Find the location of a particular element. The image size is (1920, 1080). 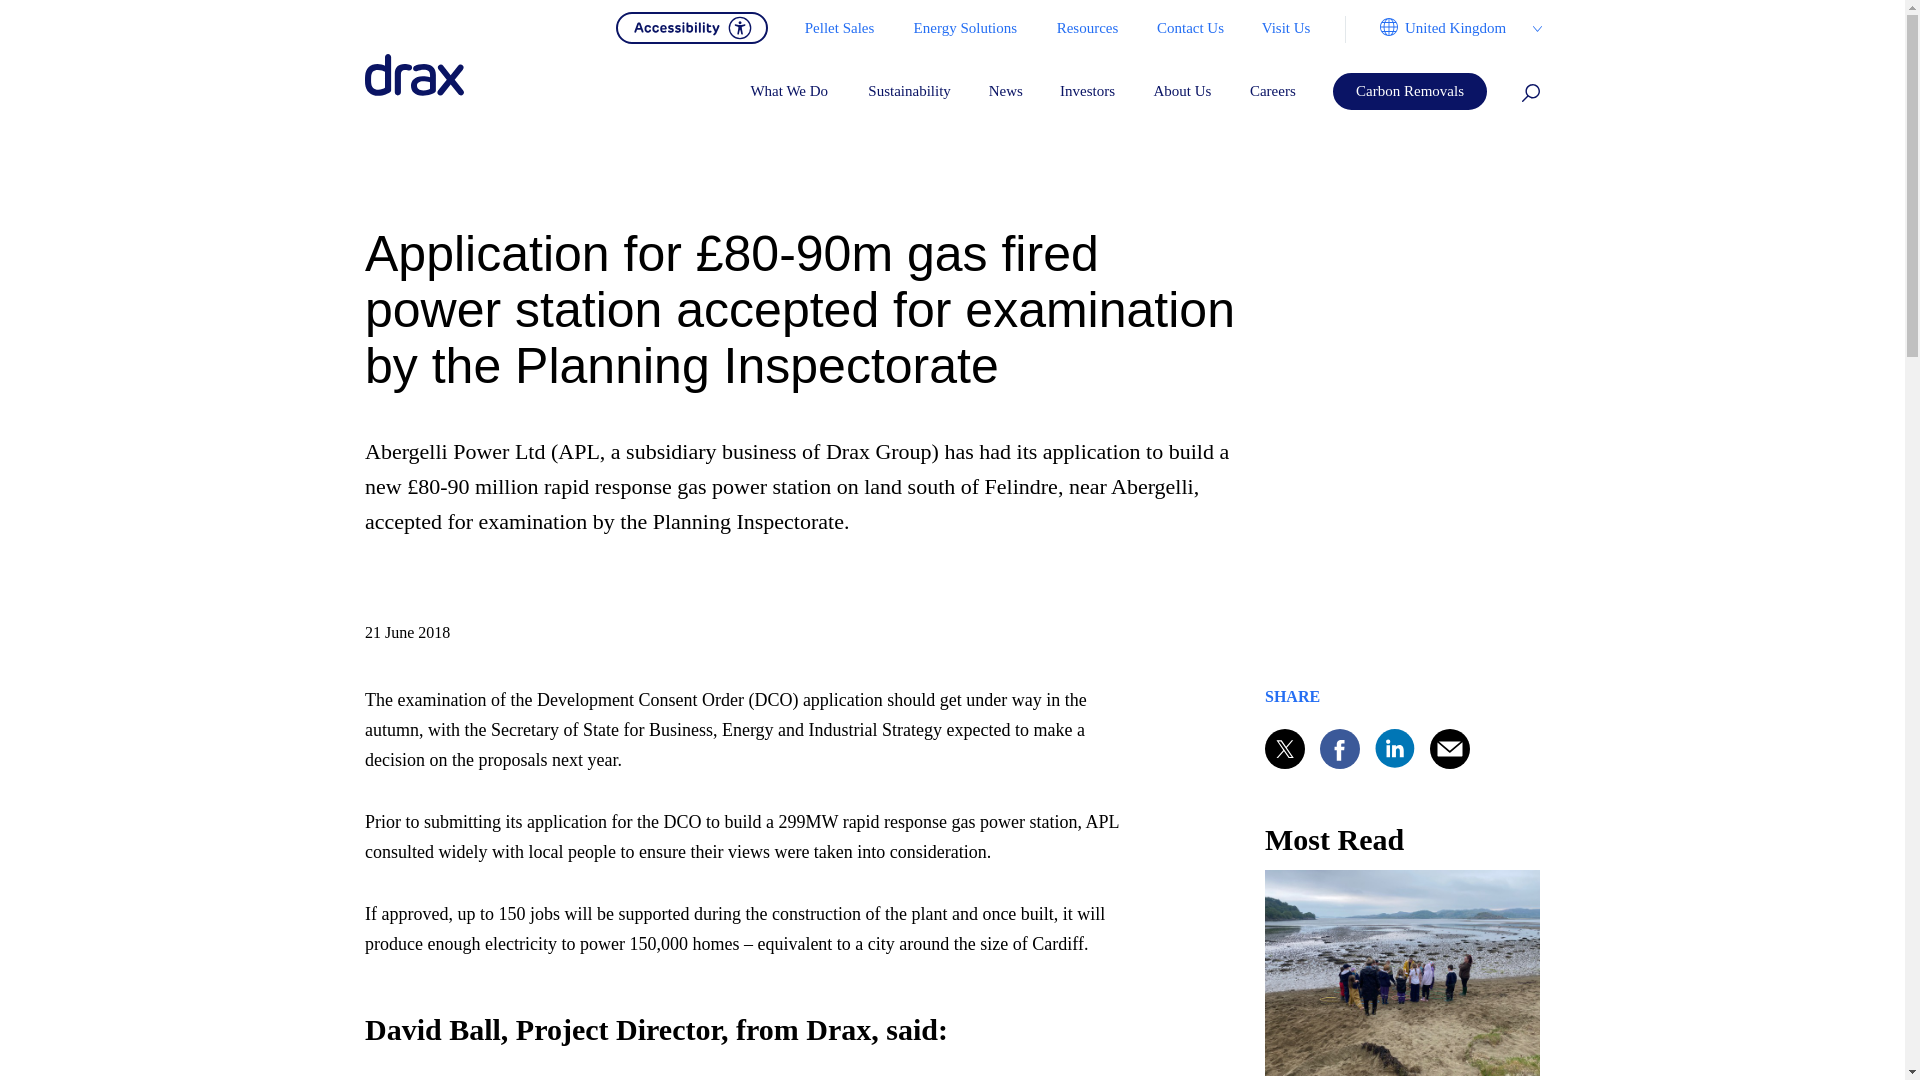

Resources is located at coordinates (1086, 28).